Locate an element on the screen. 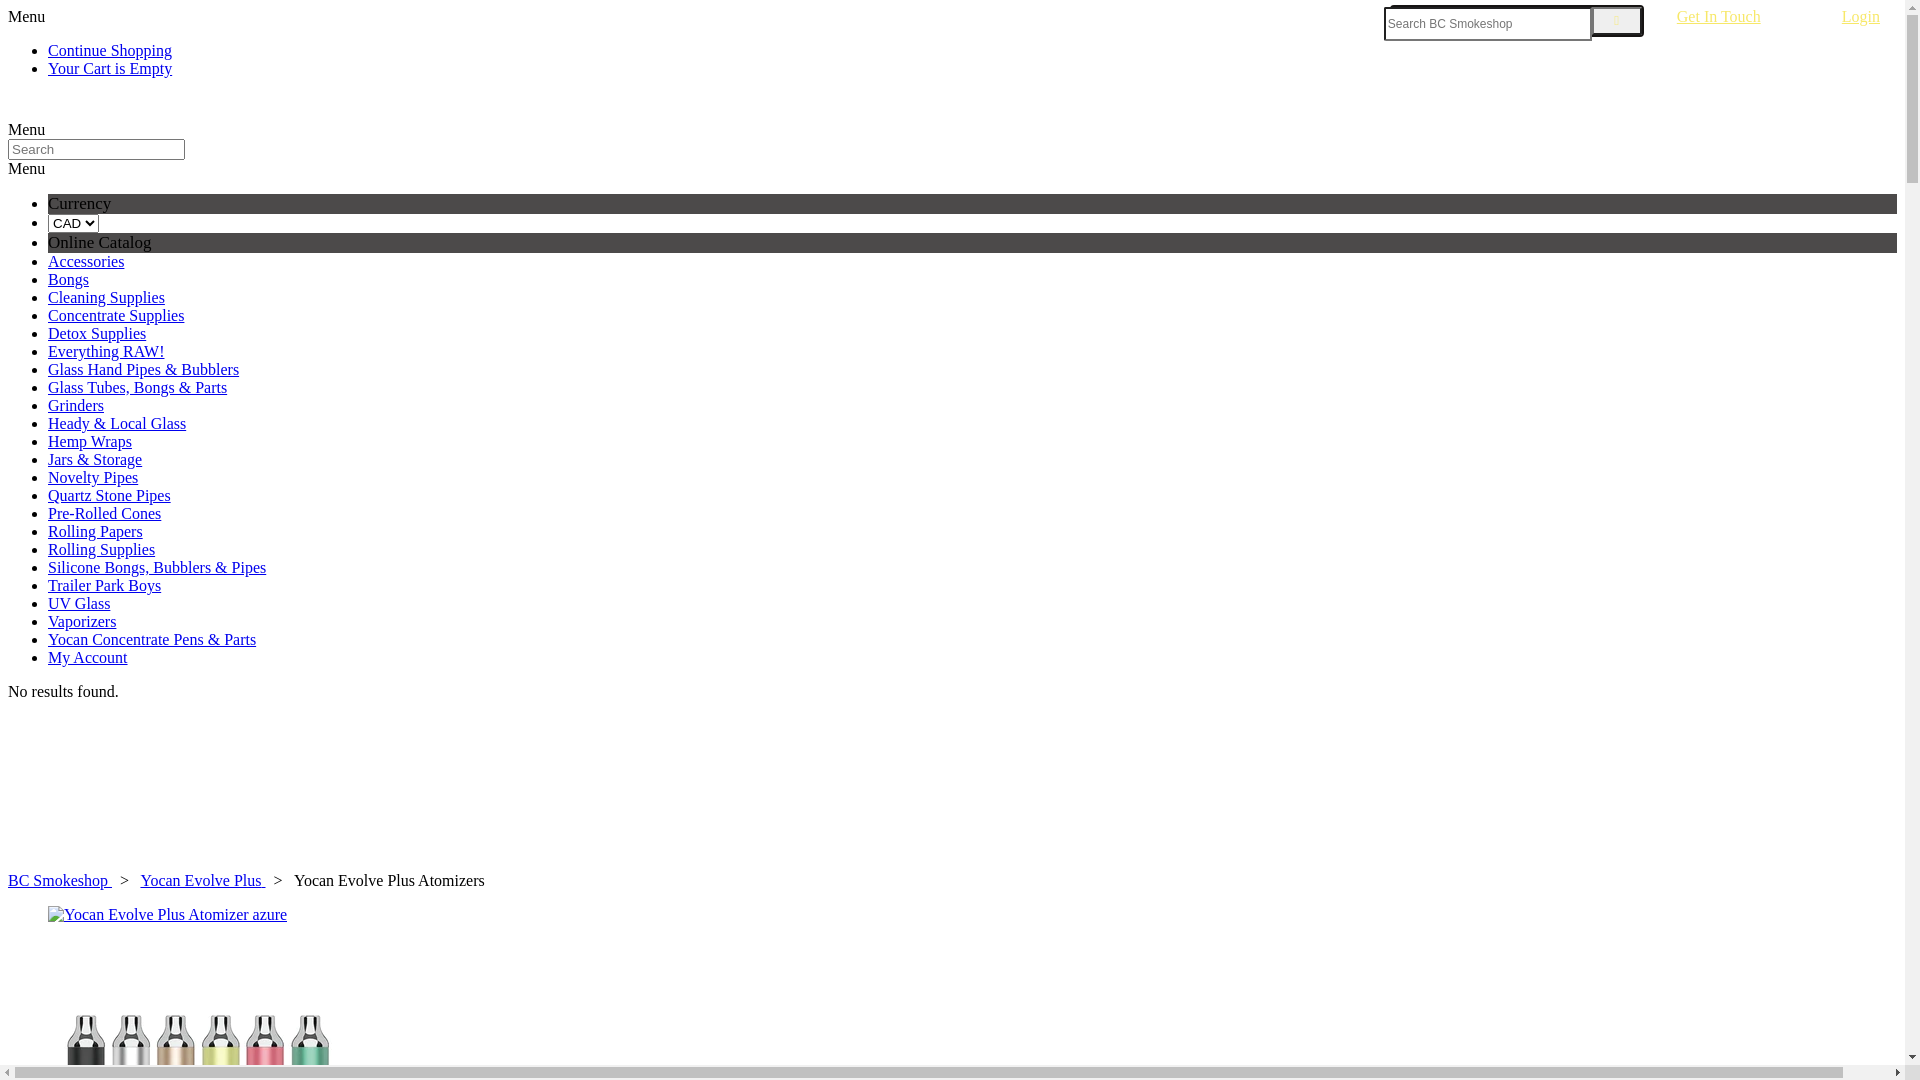  Accessories is located at coordinates (86, 262).